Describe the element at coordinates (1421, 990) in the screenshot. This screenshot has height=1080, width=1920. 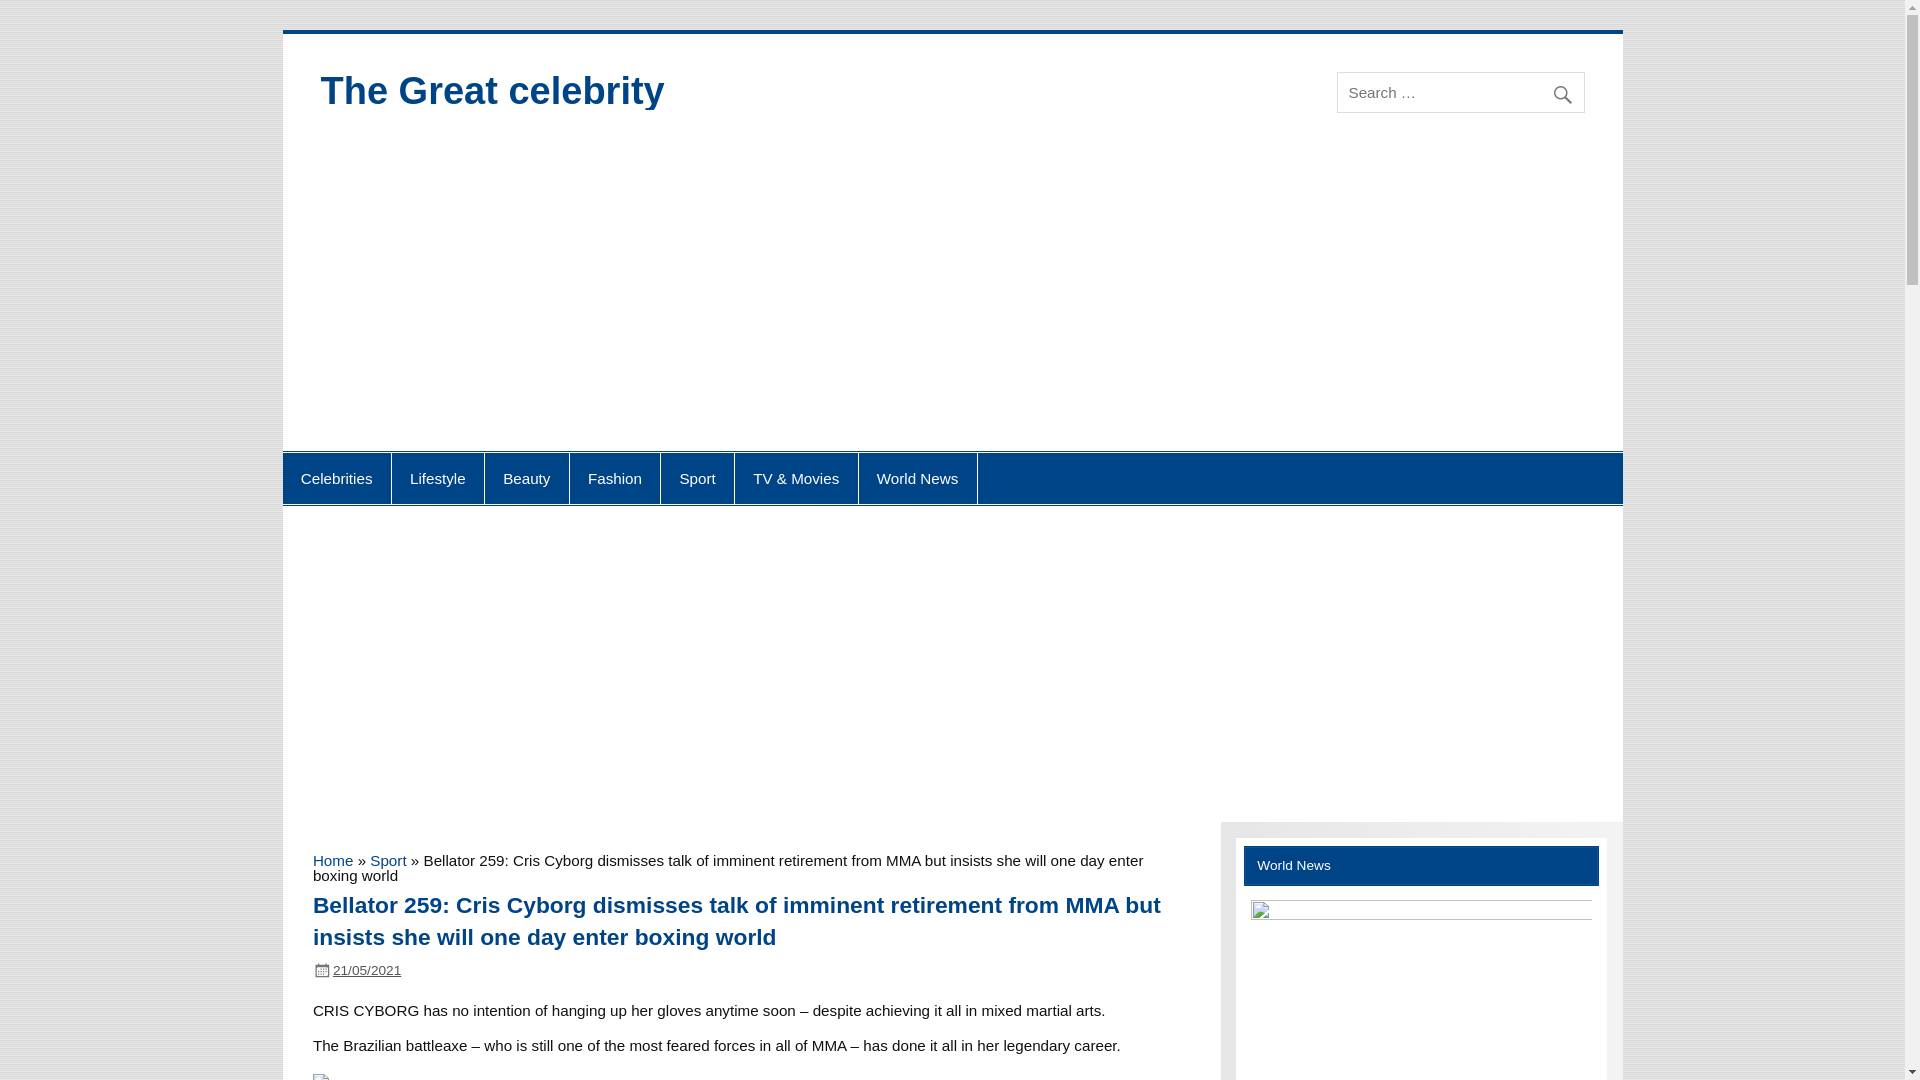
I see `The Guide to Winning Big in Sweet Bonanza Online Slot` at that location.